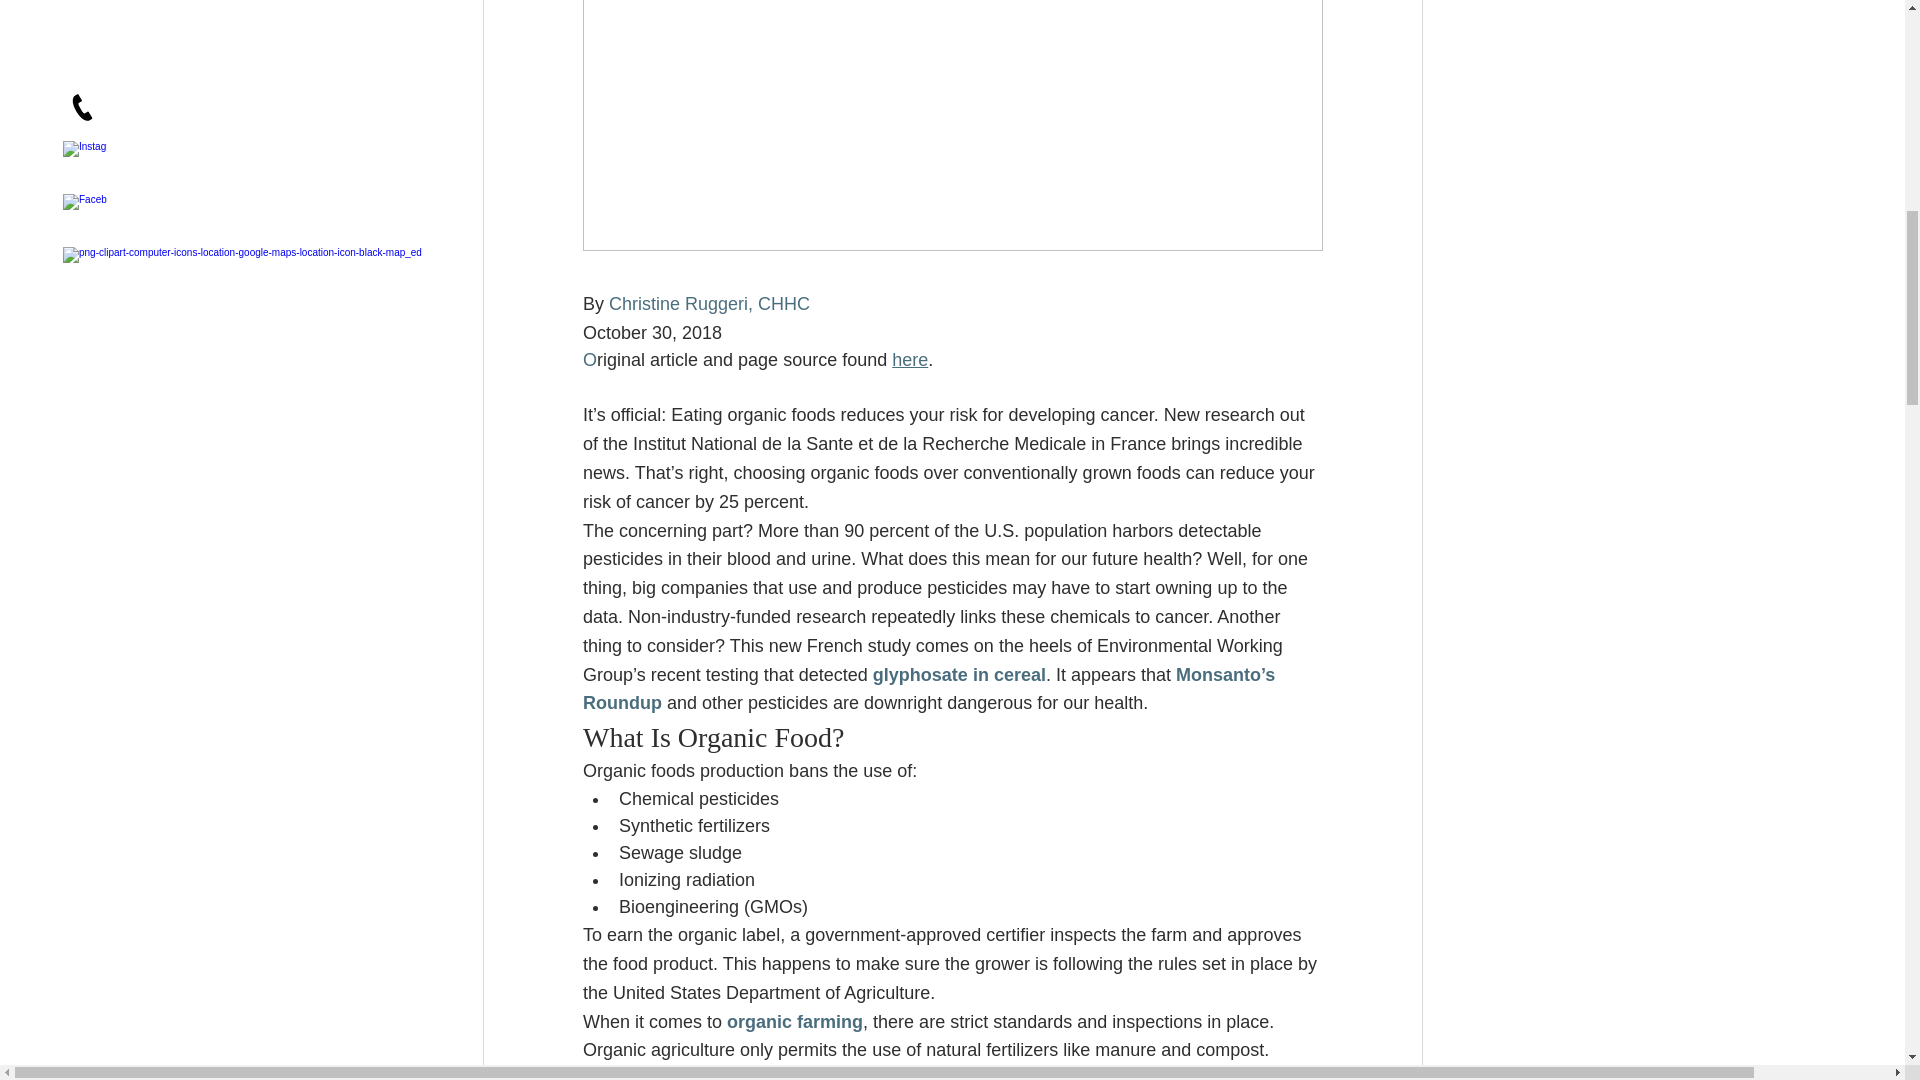 The width and height of the screenshot is (1920, 1080). Describe the element at coordinates (794, 1022) in the screenshot. I see `organic farming` at that location.